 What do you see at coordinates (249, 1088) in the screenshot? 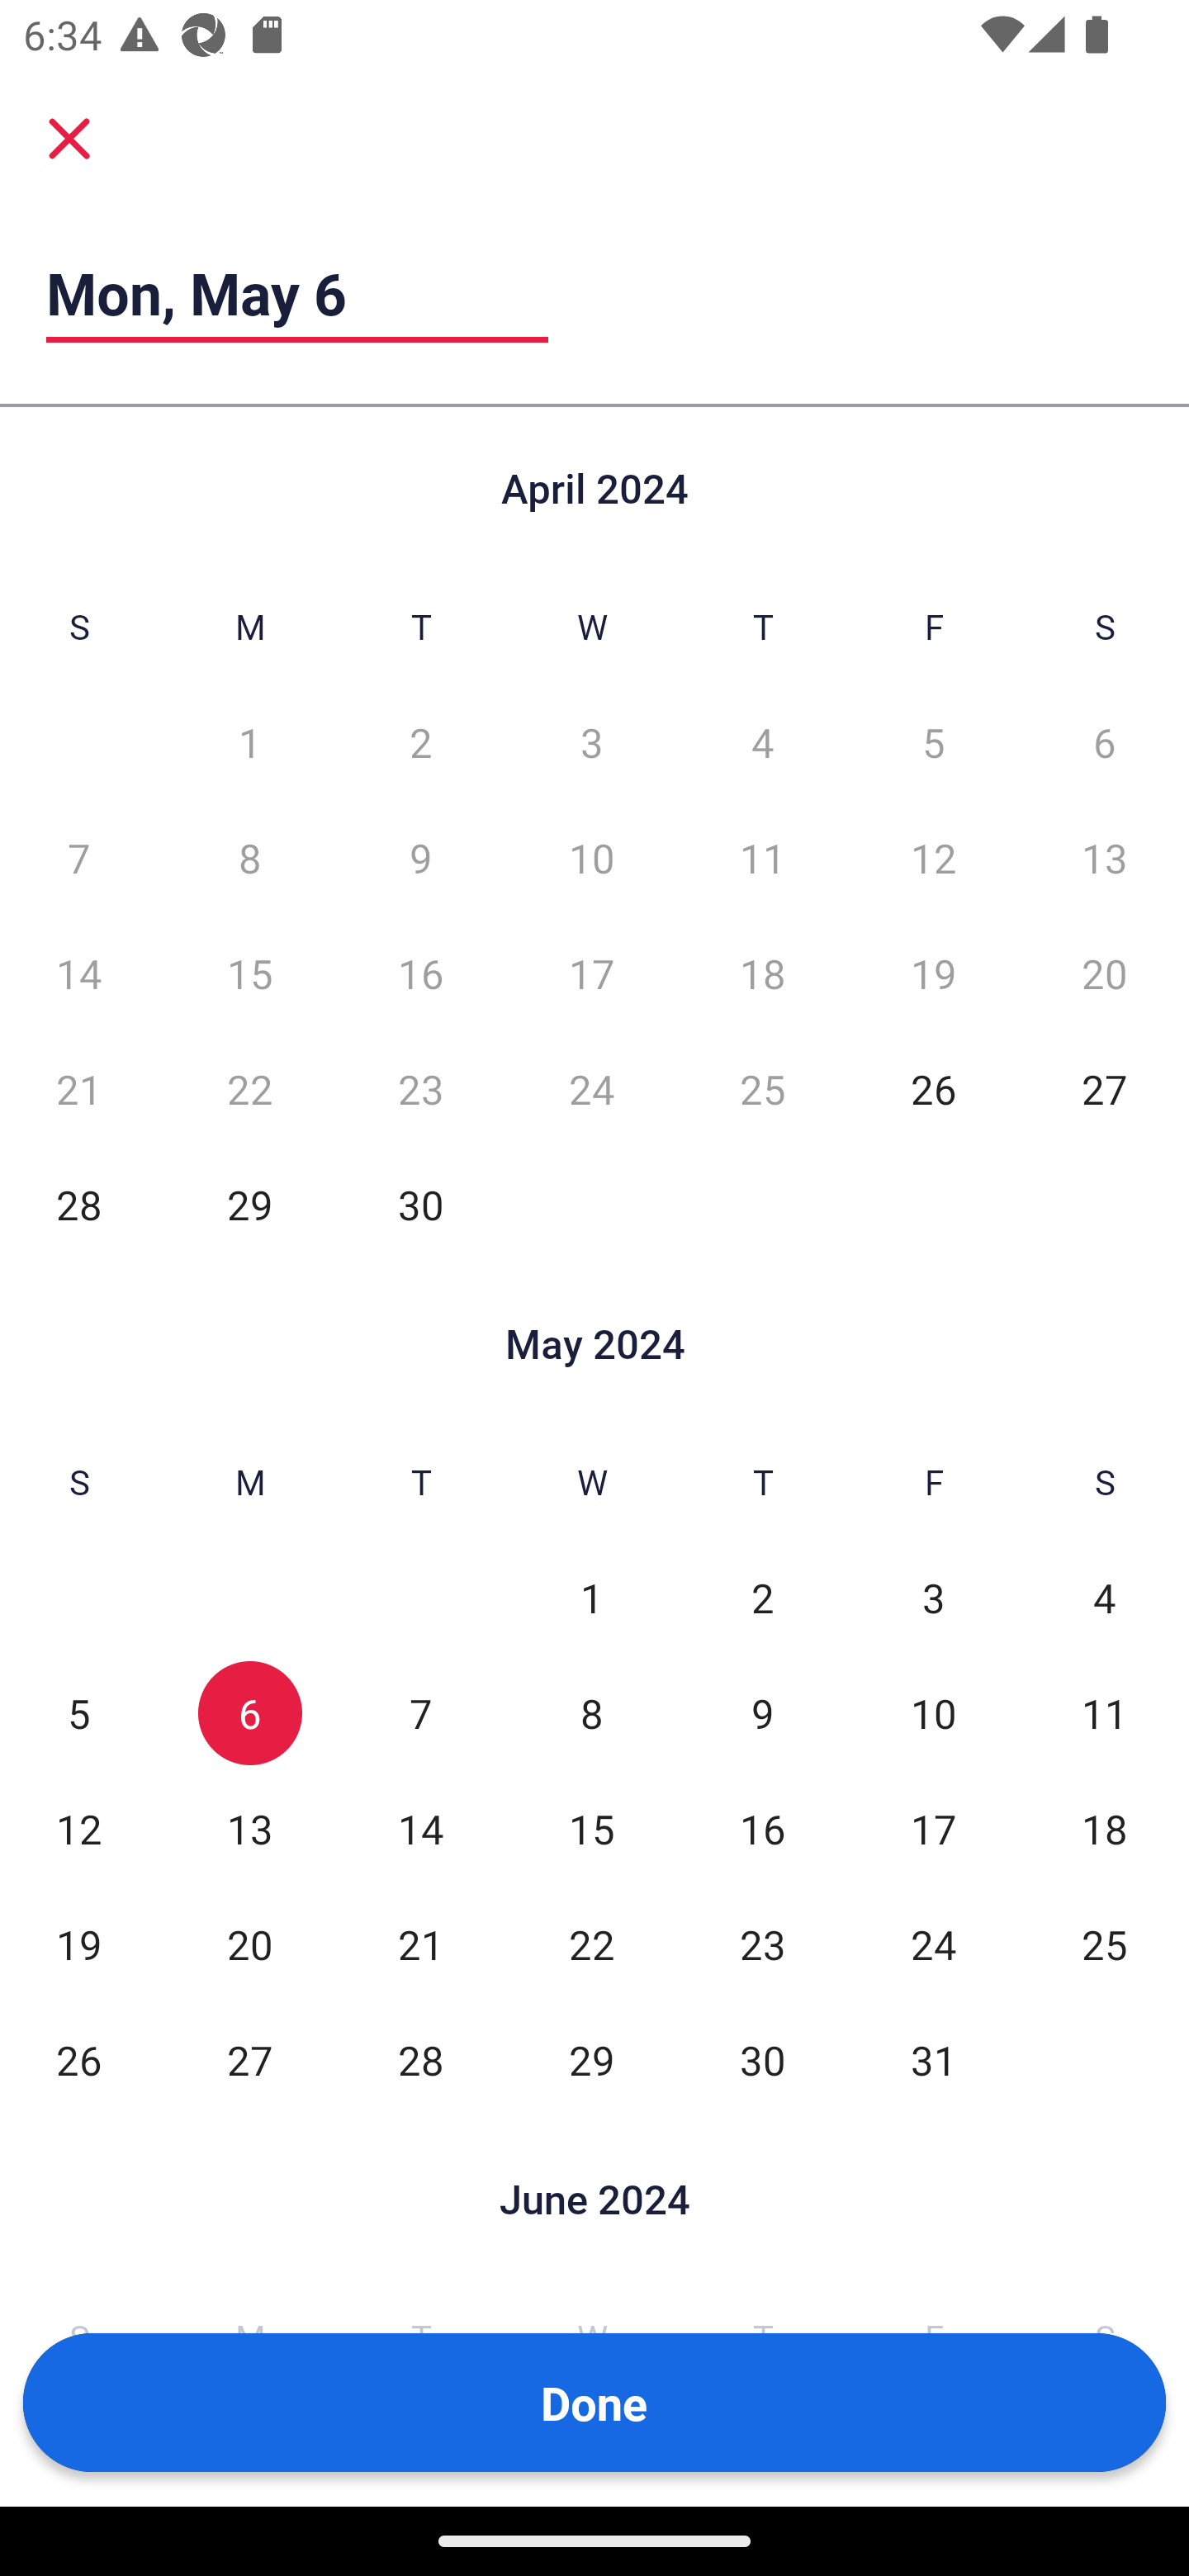
I see `22 Mon, Apr 22, Not Selected` at bounding box center [249, 1088].